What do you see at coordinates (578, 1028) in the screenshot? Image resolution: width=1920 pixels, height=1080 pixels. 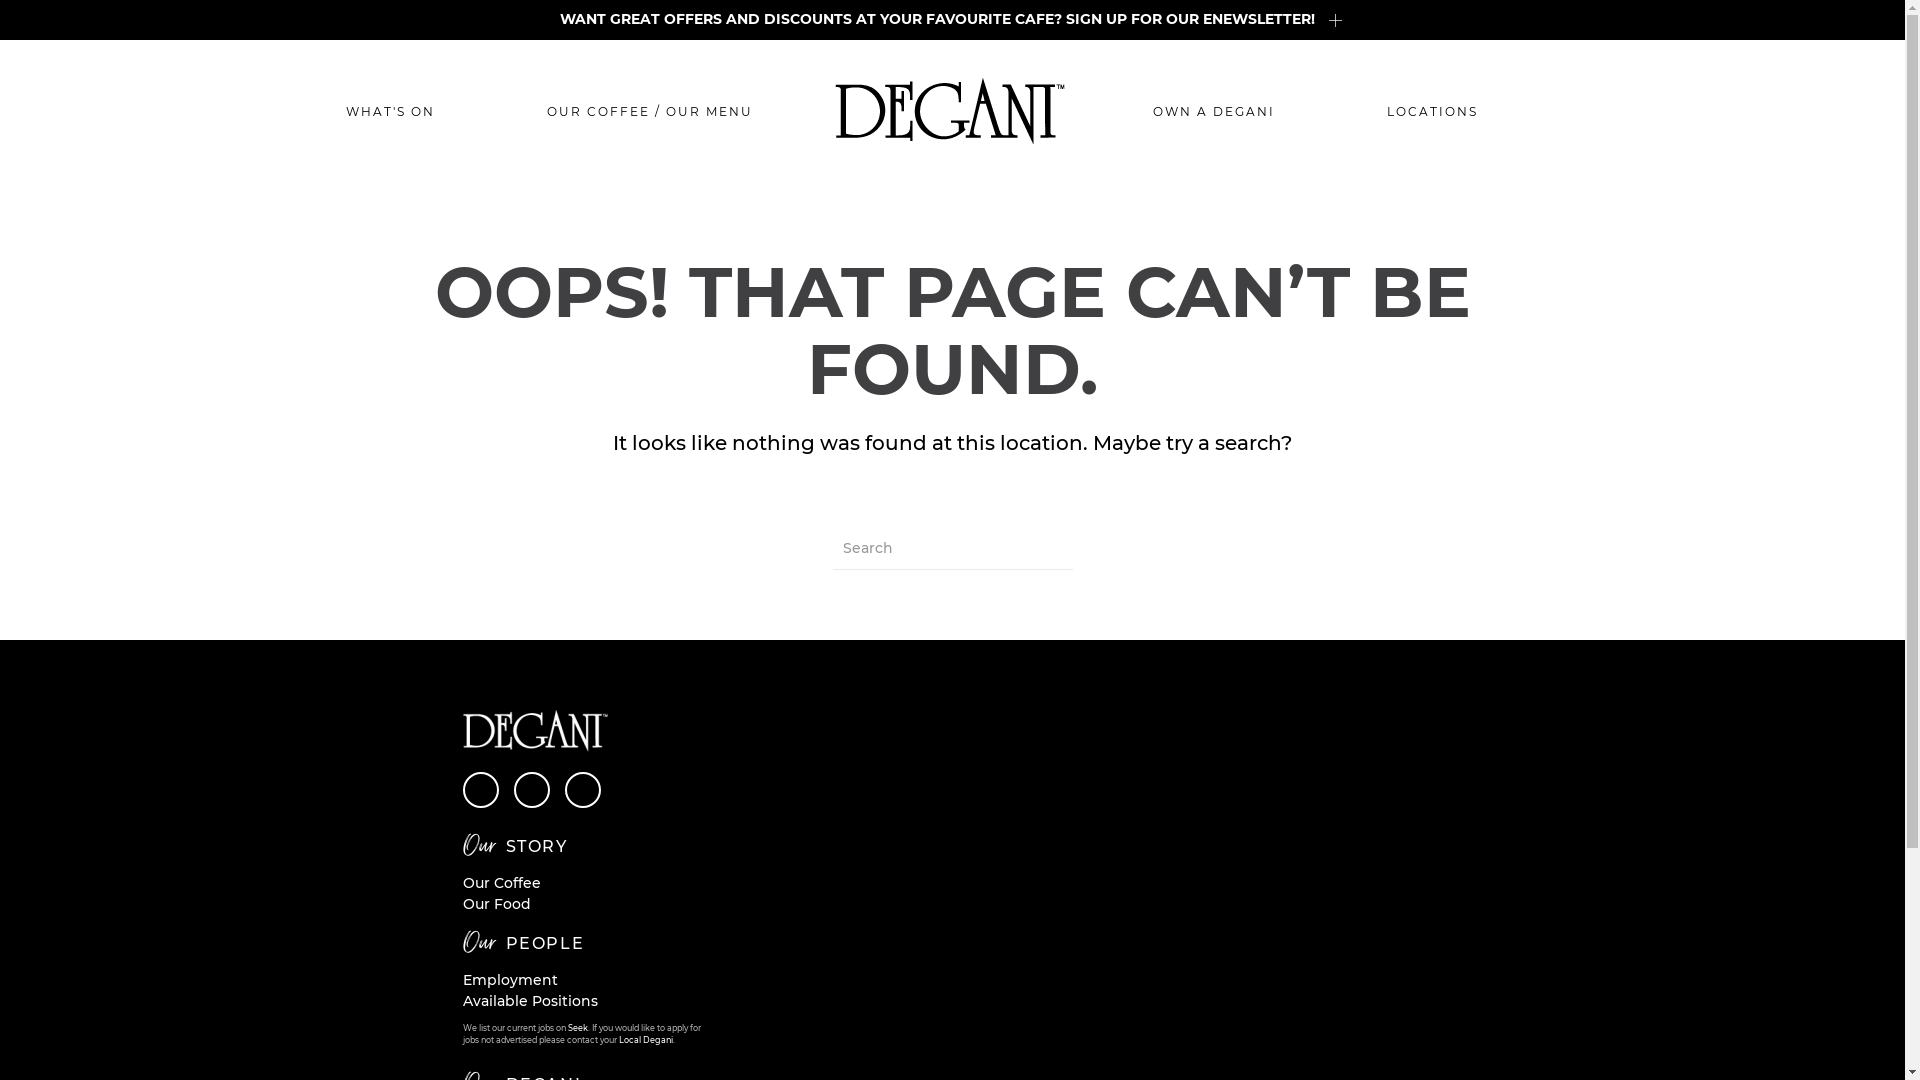 I see `Seek` at bounding box center [578, 1028].